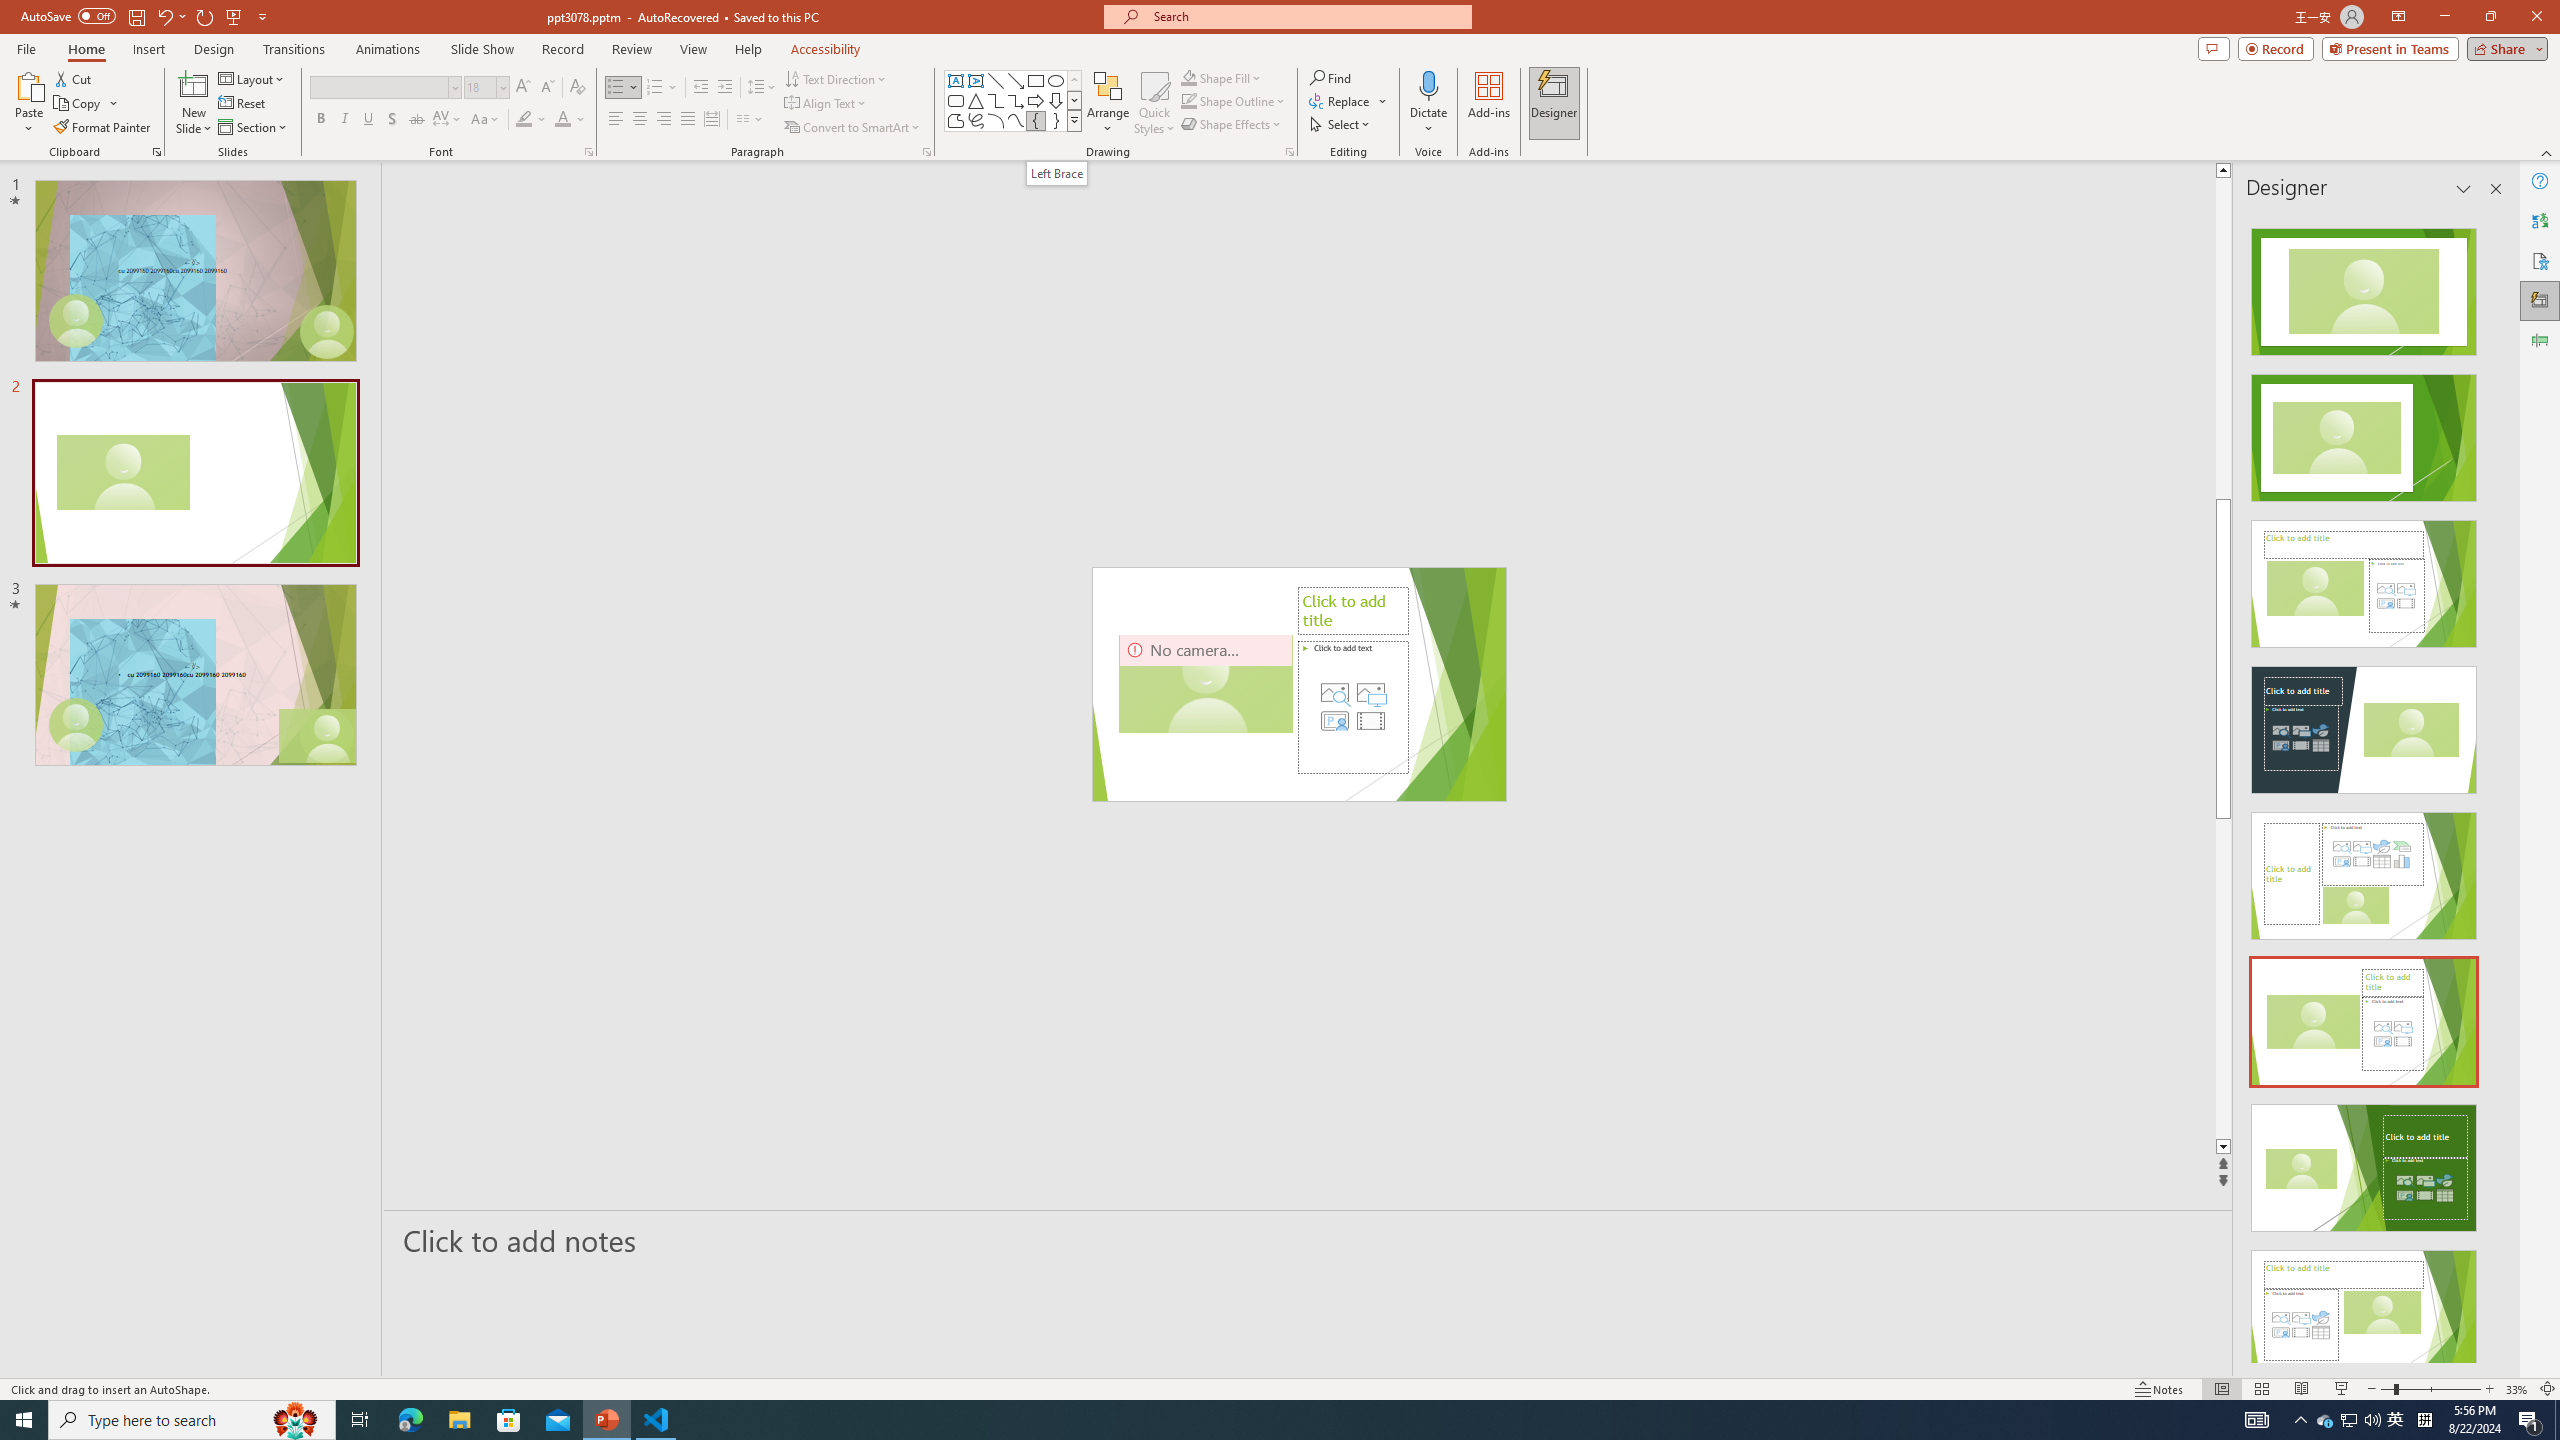 The width and height of the screenshot is (2560, 1440). I want to click on Numbering, so click(662, 88).